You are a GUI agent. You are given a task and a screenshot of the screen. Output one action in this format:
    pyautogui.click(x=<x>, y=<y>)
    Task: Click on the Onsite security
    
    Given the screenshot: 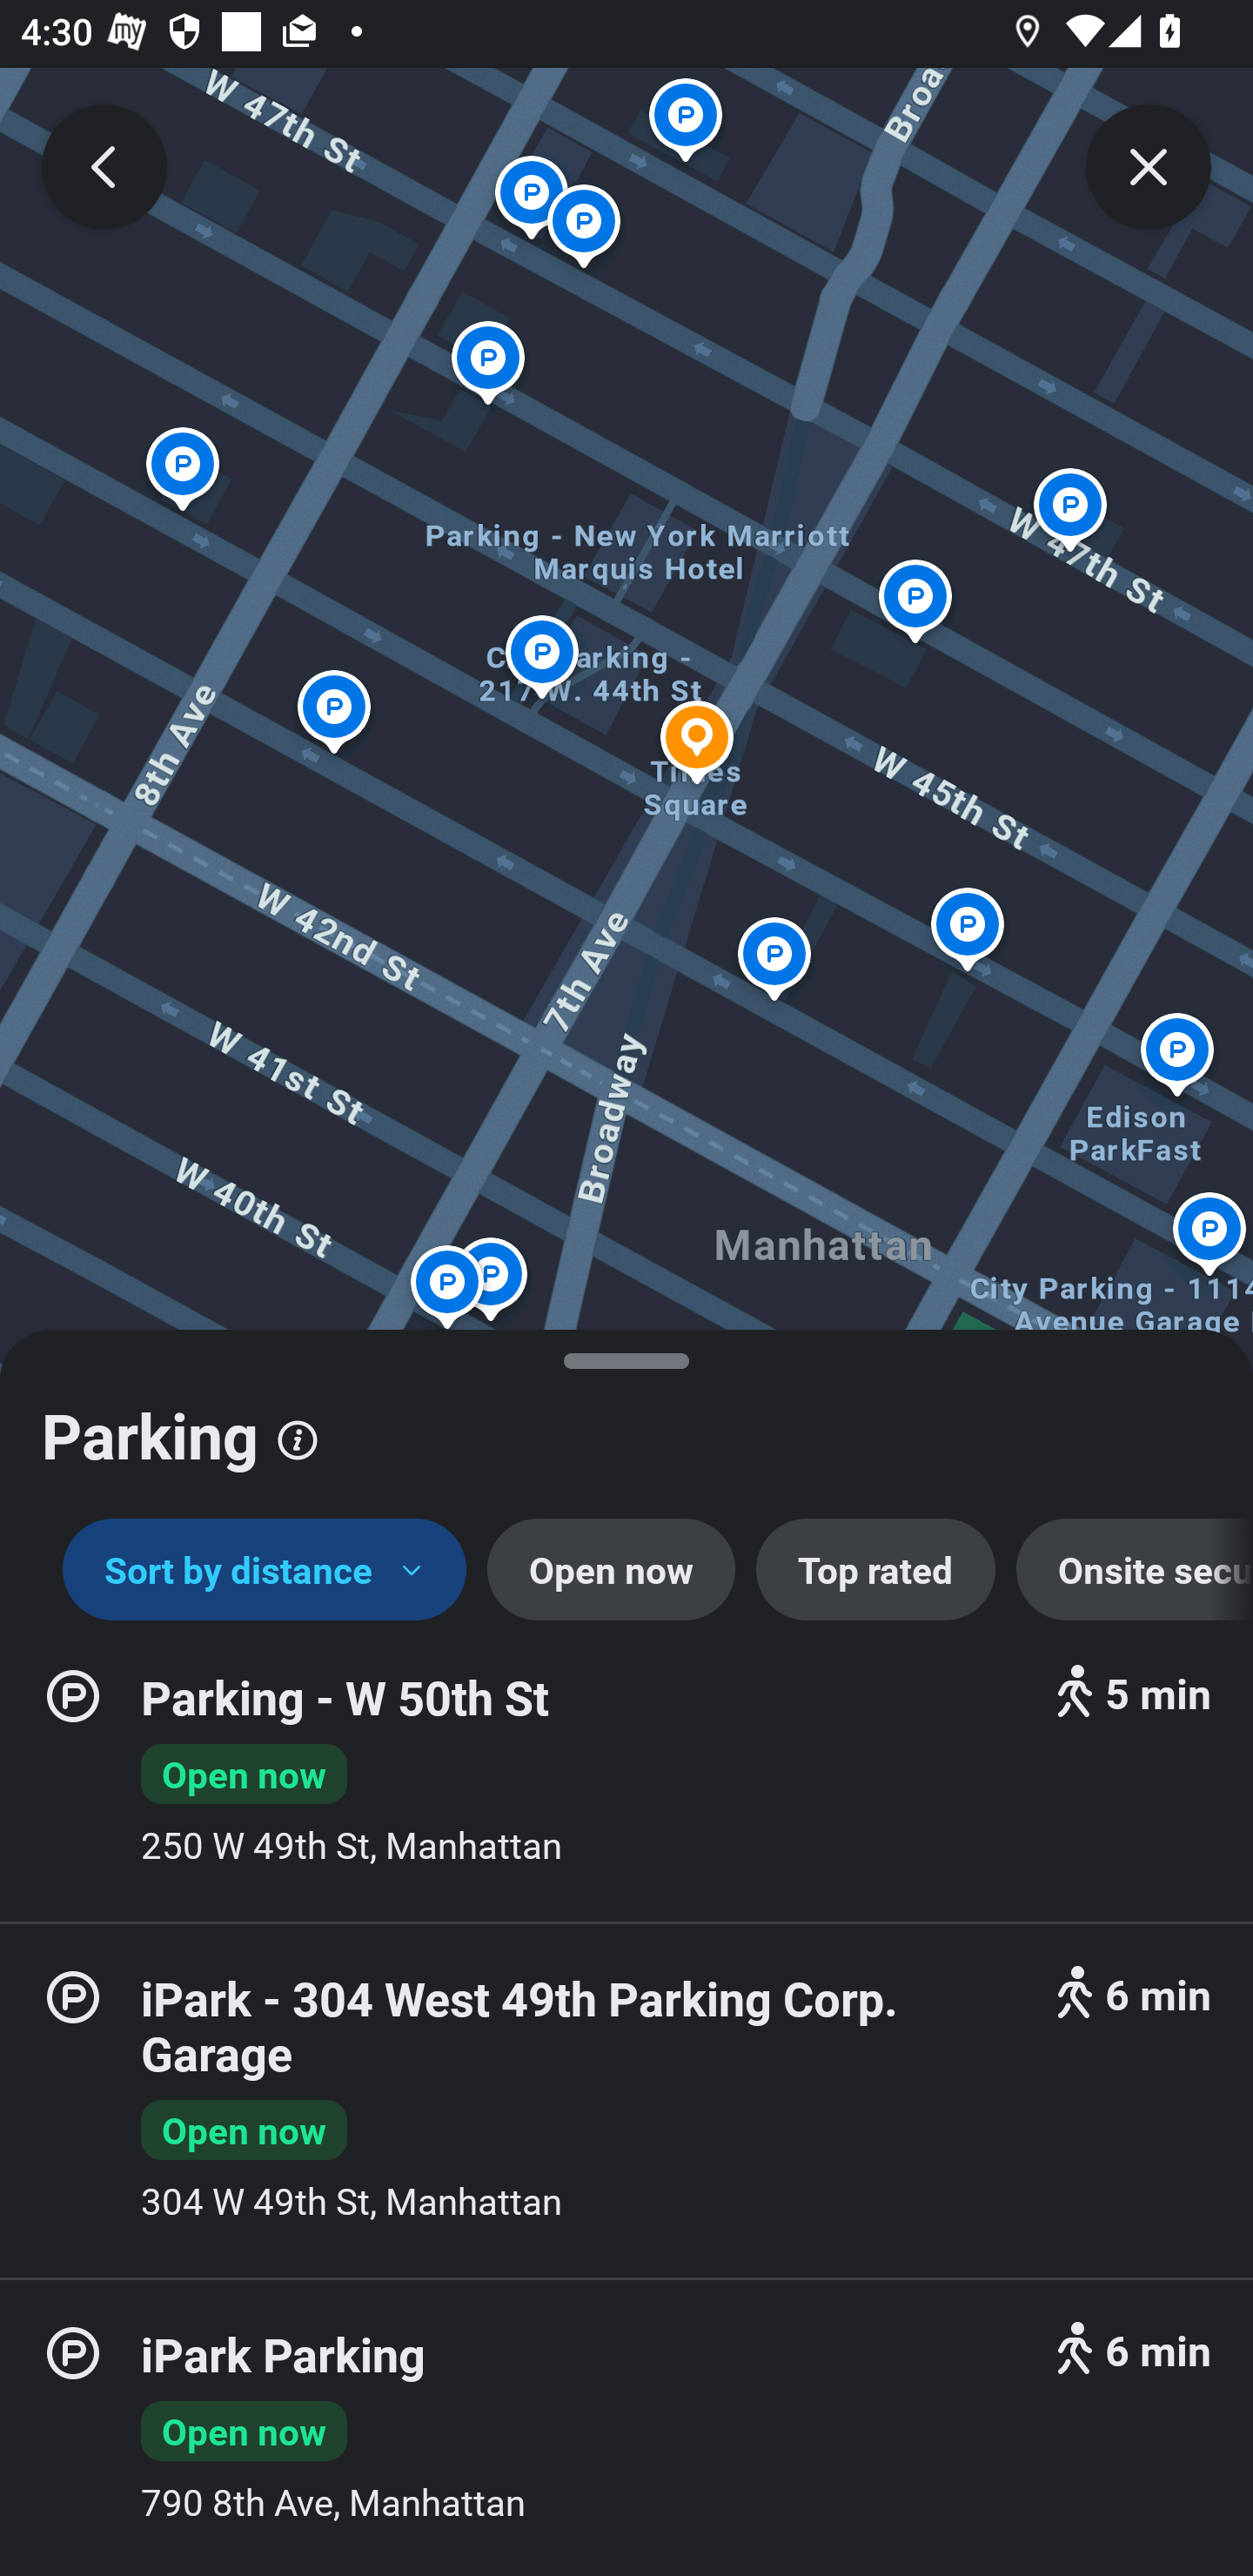 What is the action you would take?
    pyautogui.click(x=1135, y=1570)
    